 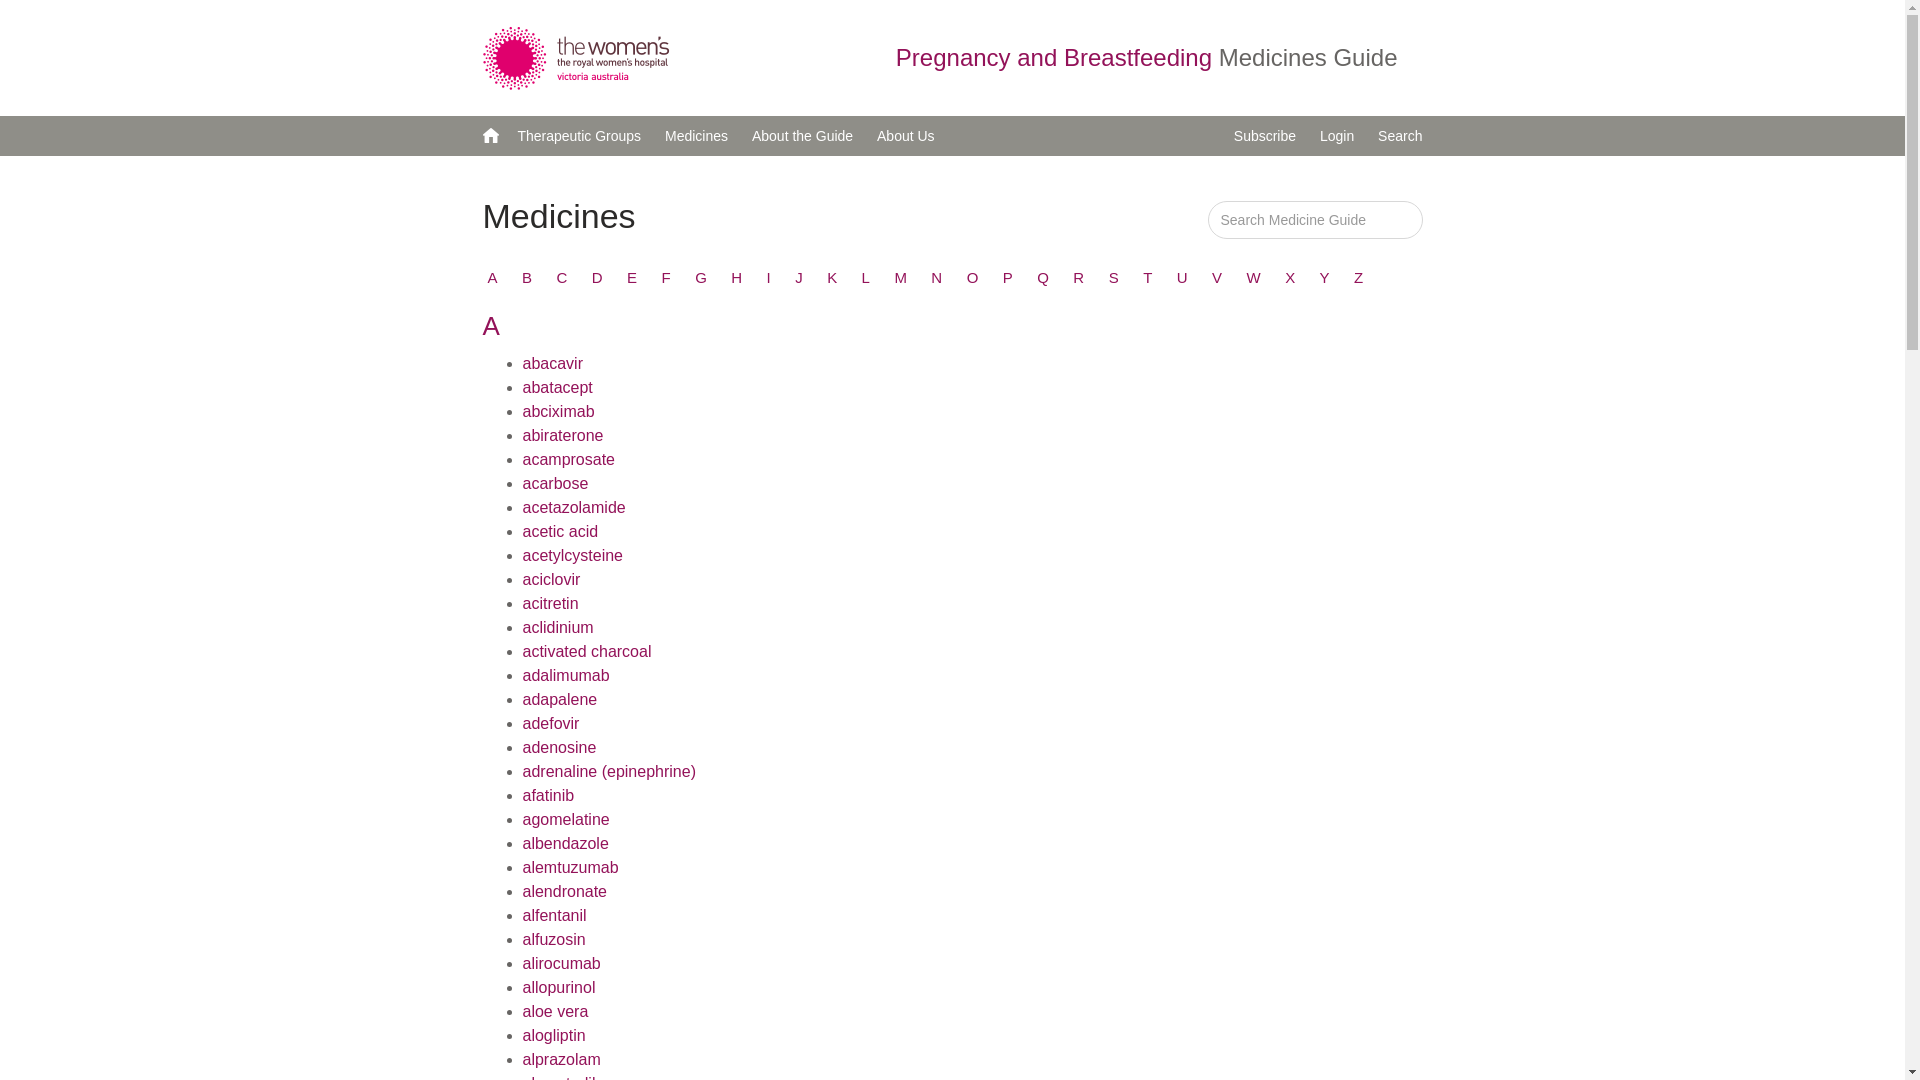 What do you see at coordinates (558, 988) in the screenshot?
I see `allopurinol` at bounding box center [558, 988].